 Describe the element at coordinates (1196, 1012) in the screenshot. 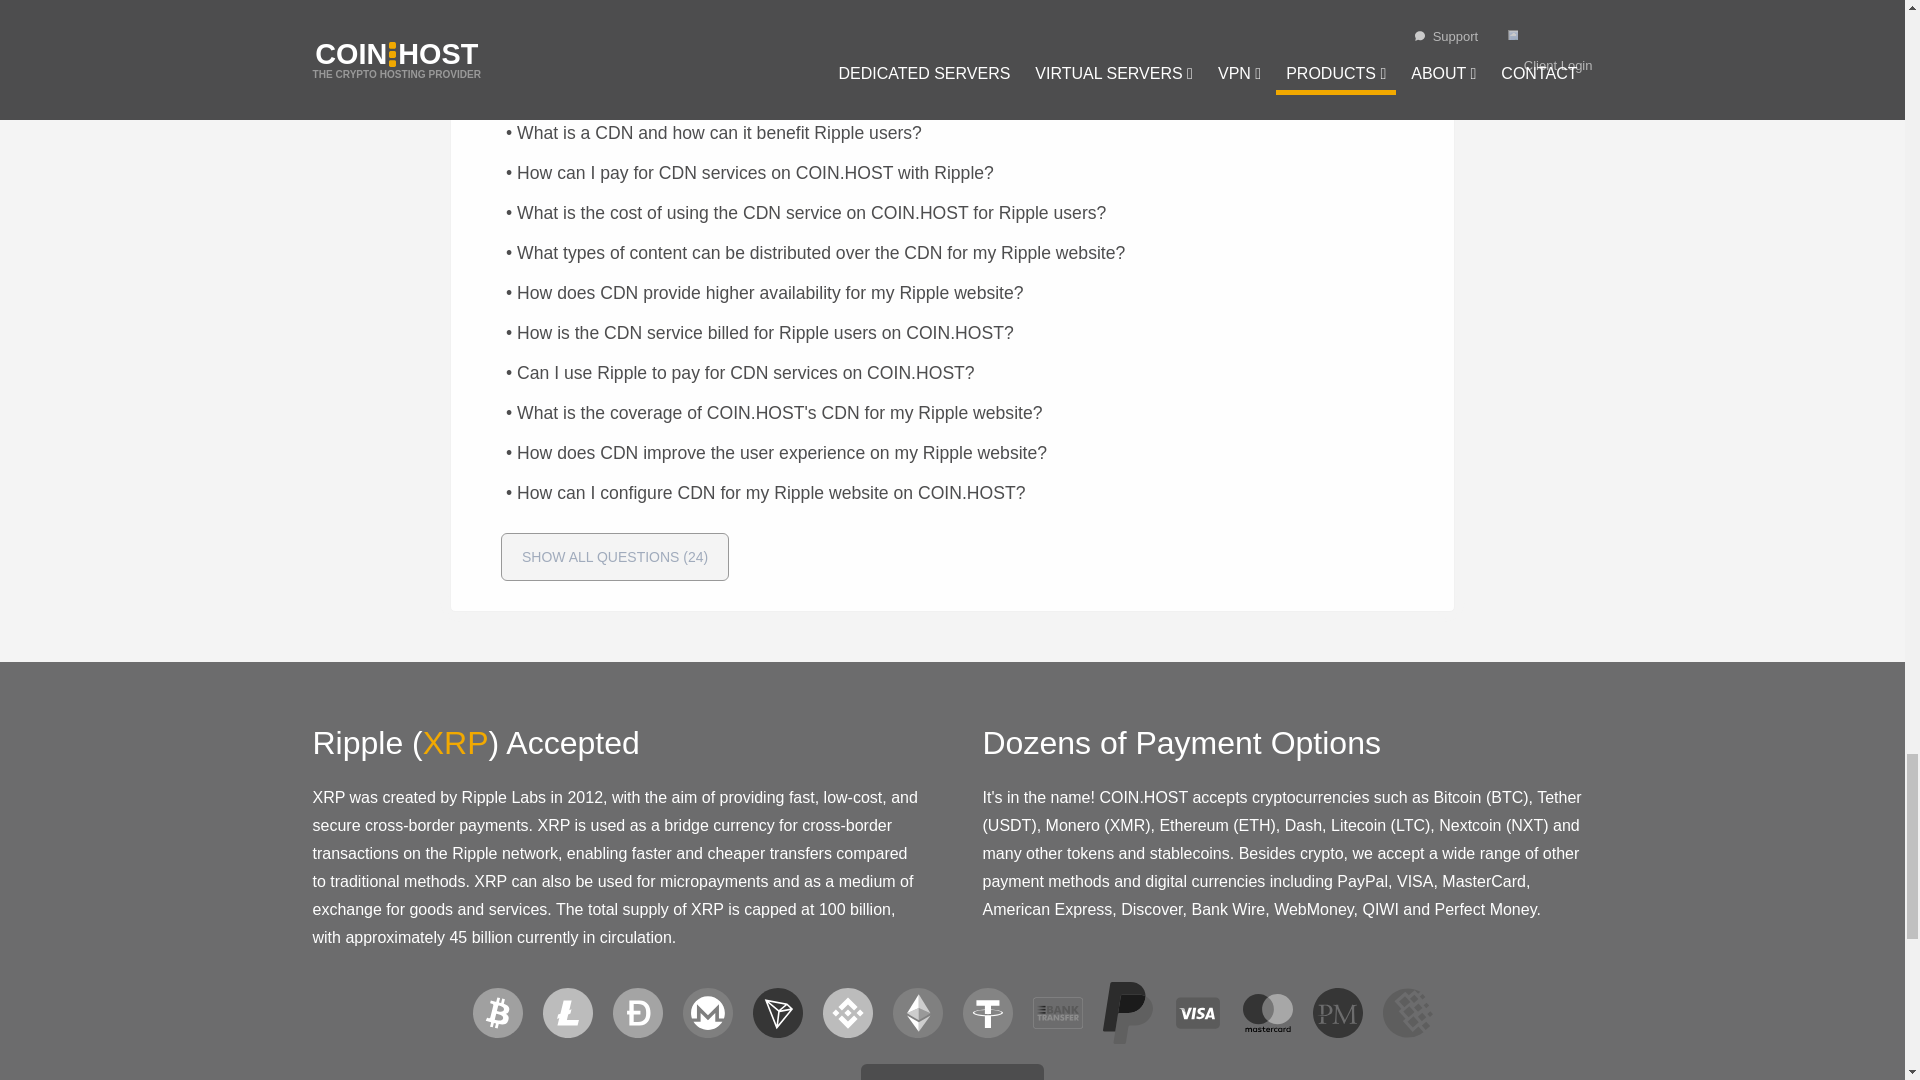

I see `VISA accepted` at that location.